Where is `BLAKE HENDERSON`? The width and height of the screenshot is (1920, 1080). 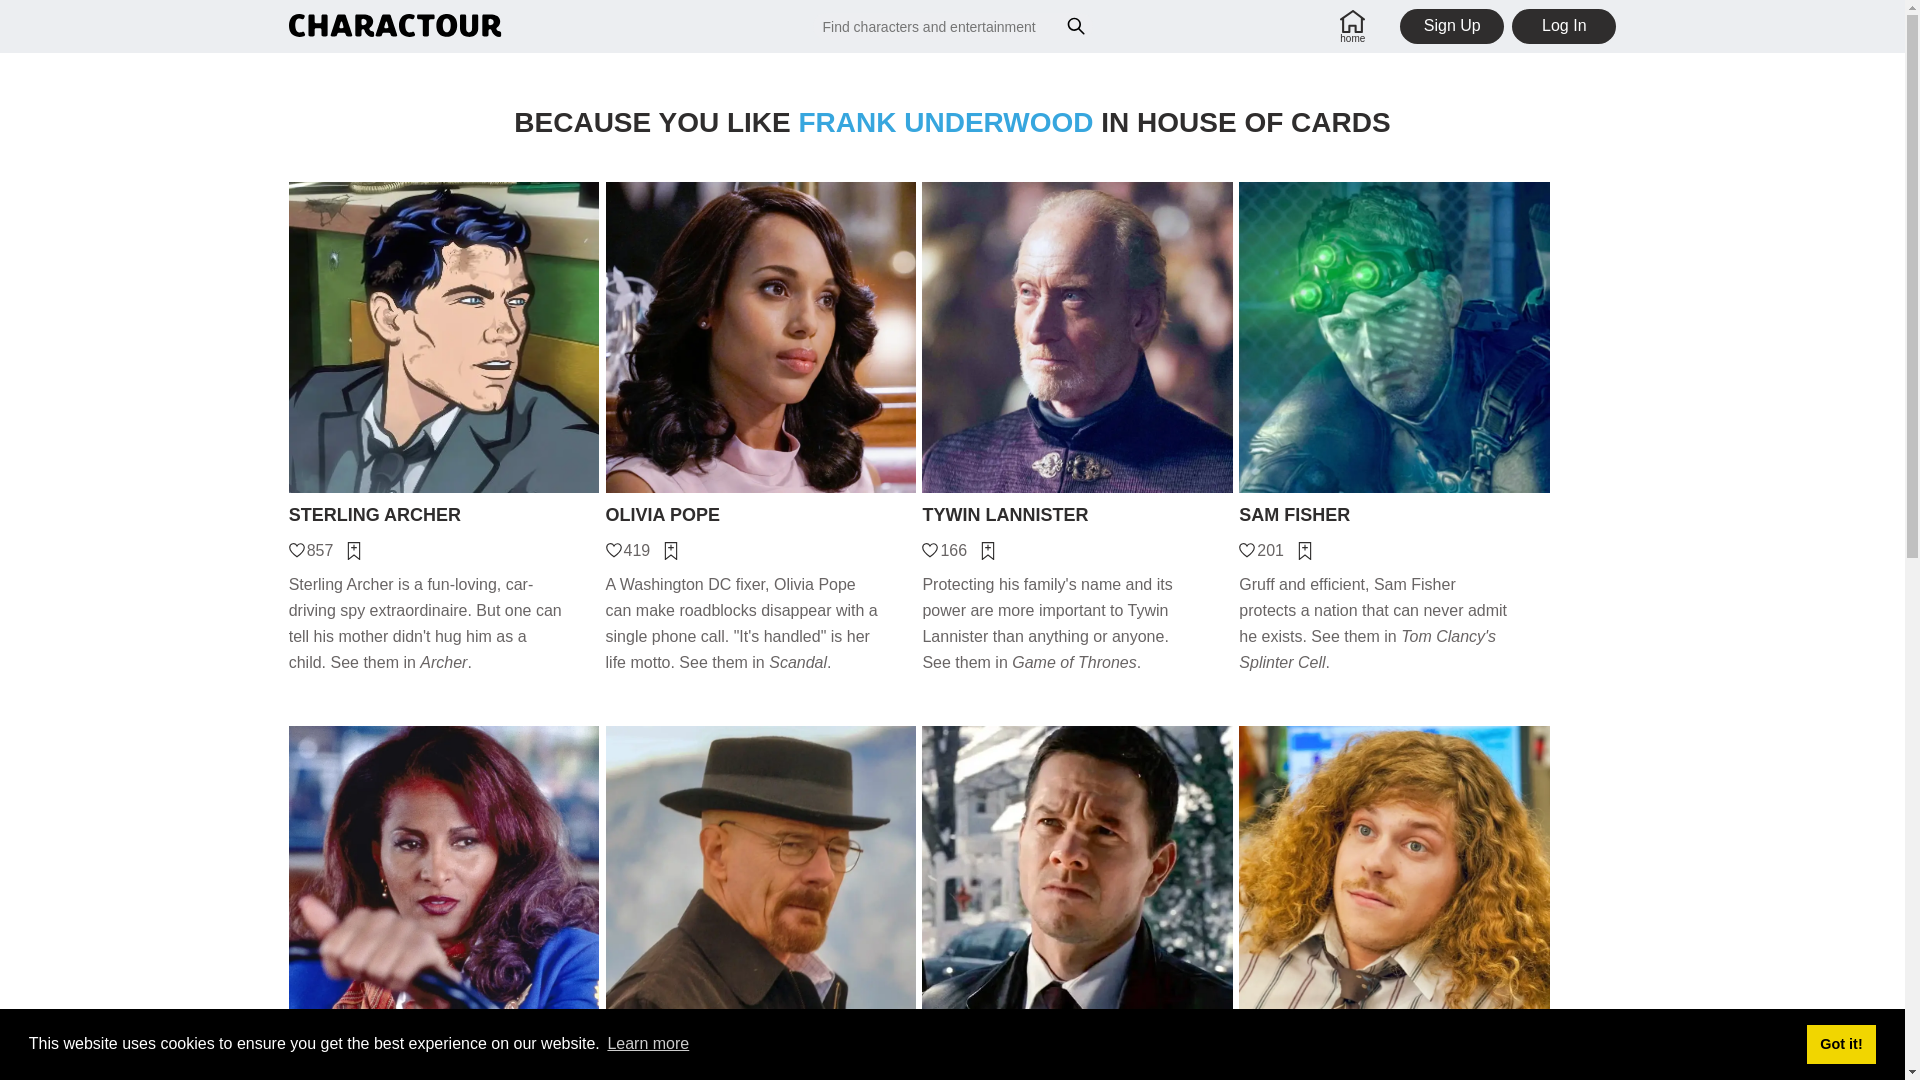 BLAKE HENDERSON is located at coordinates (1394, 1059).